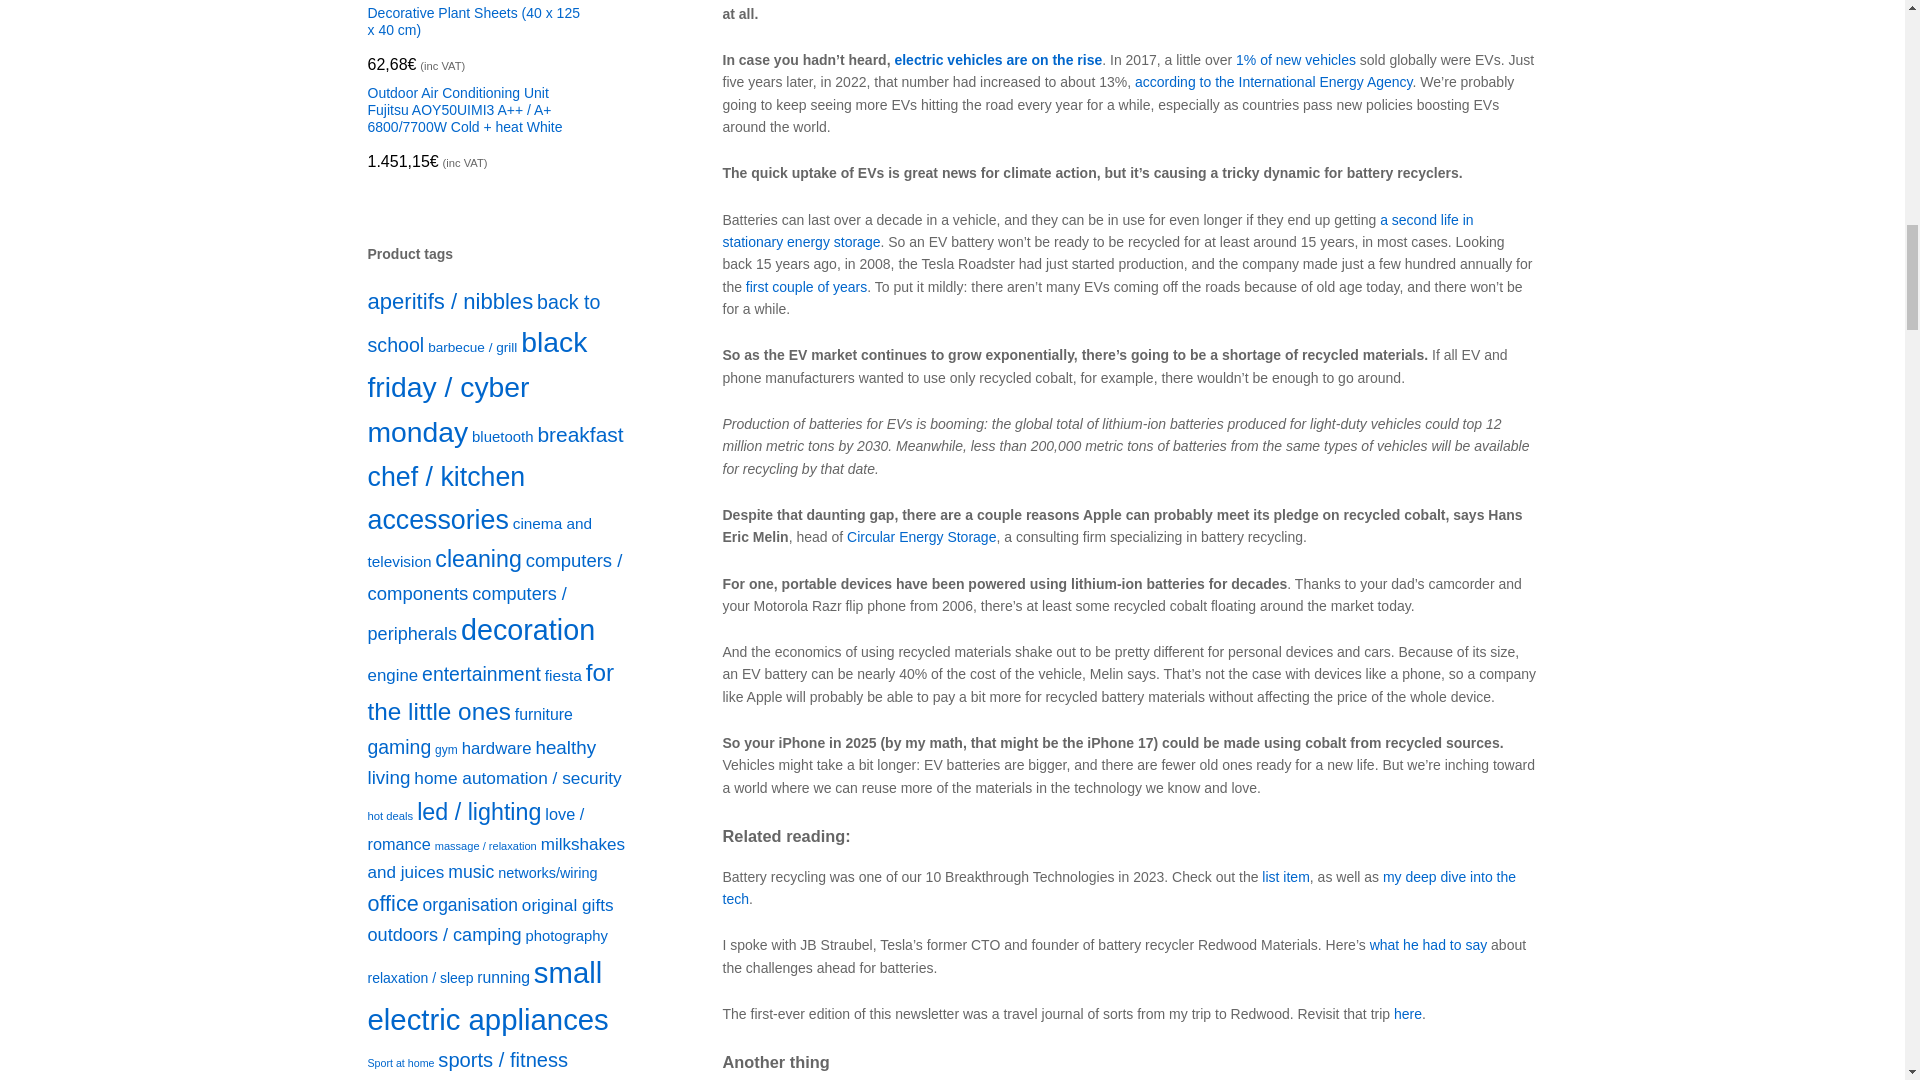 The height and width of the screenshot is (1080, 1920). I want to click on list item, so click(1285, 876).